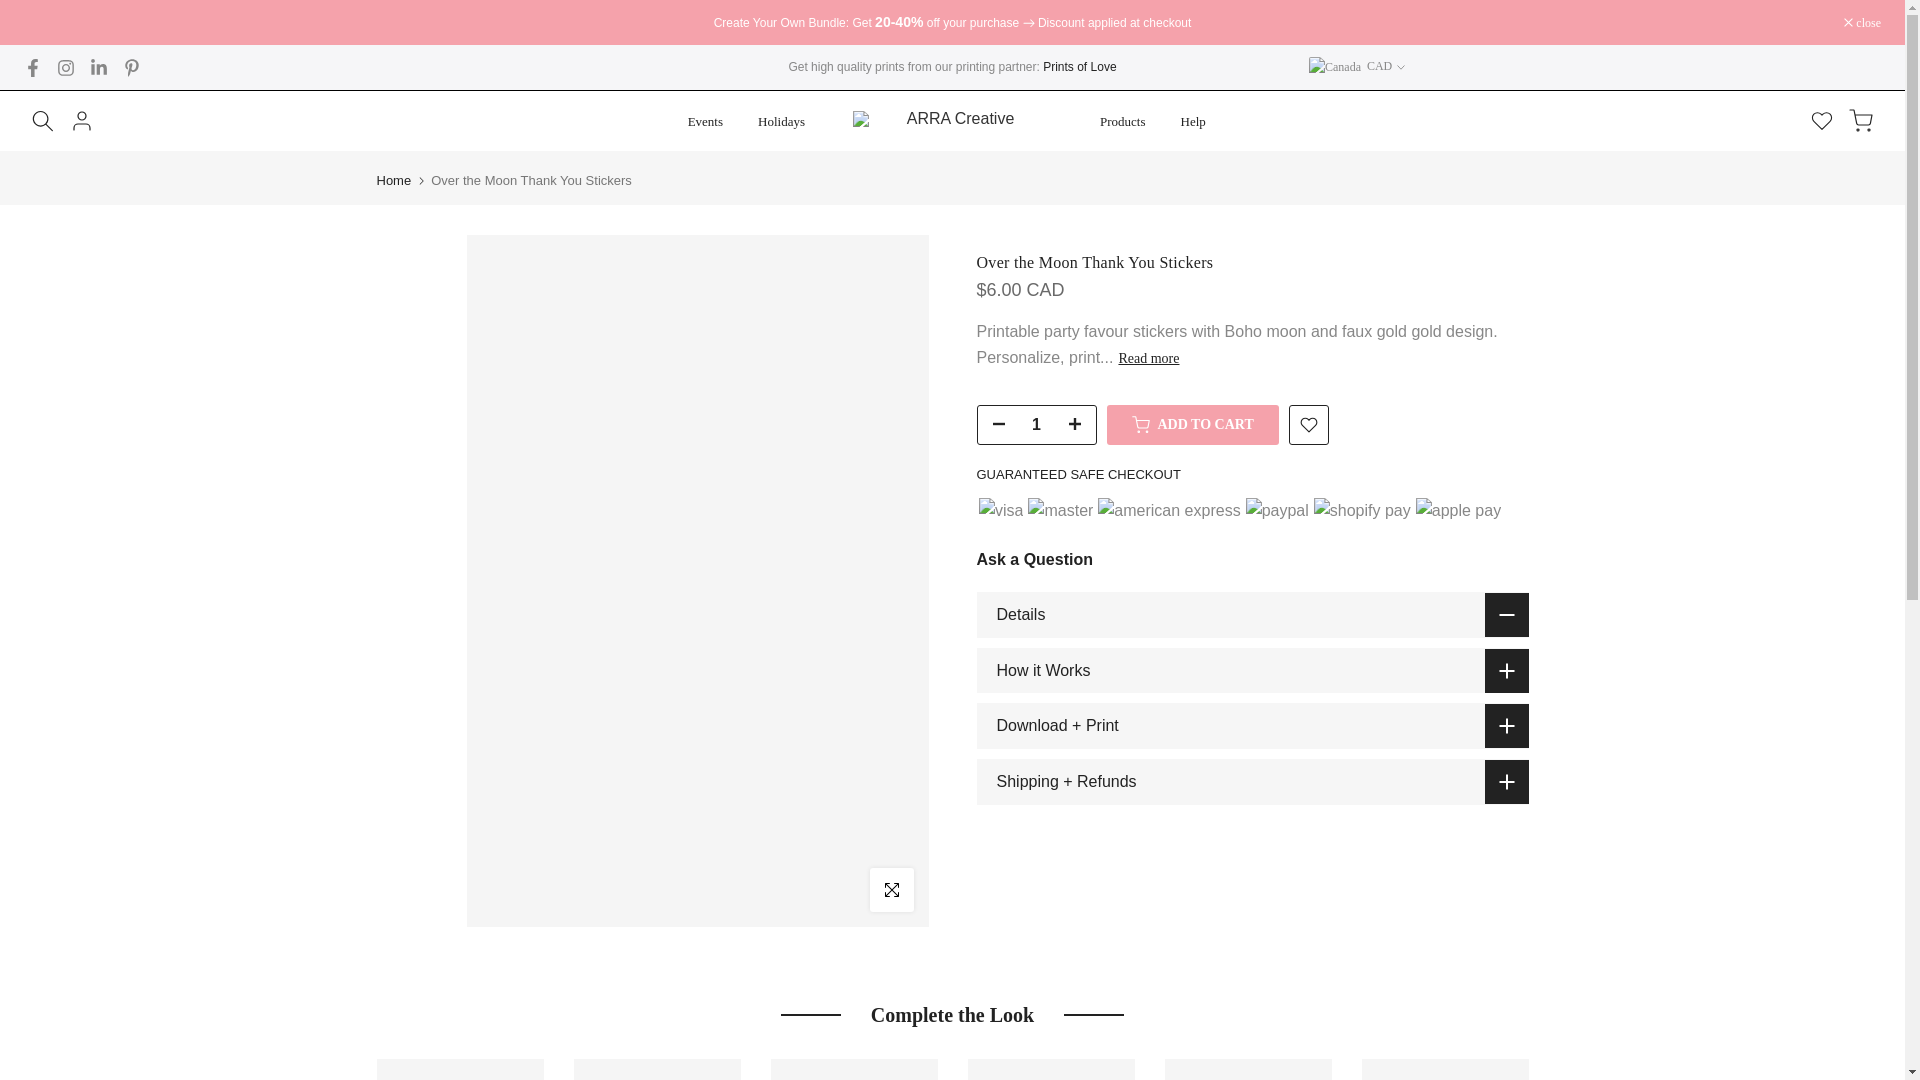  I want to click on Prints of Love, so click(1078, 67).